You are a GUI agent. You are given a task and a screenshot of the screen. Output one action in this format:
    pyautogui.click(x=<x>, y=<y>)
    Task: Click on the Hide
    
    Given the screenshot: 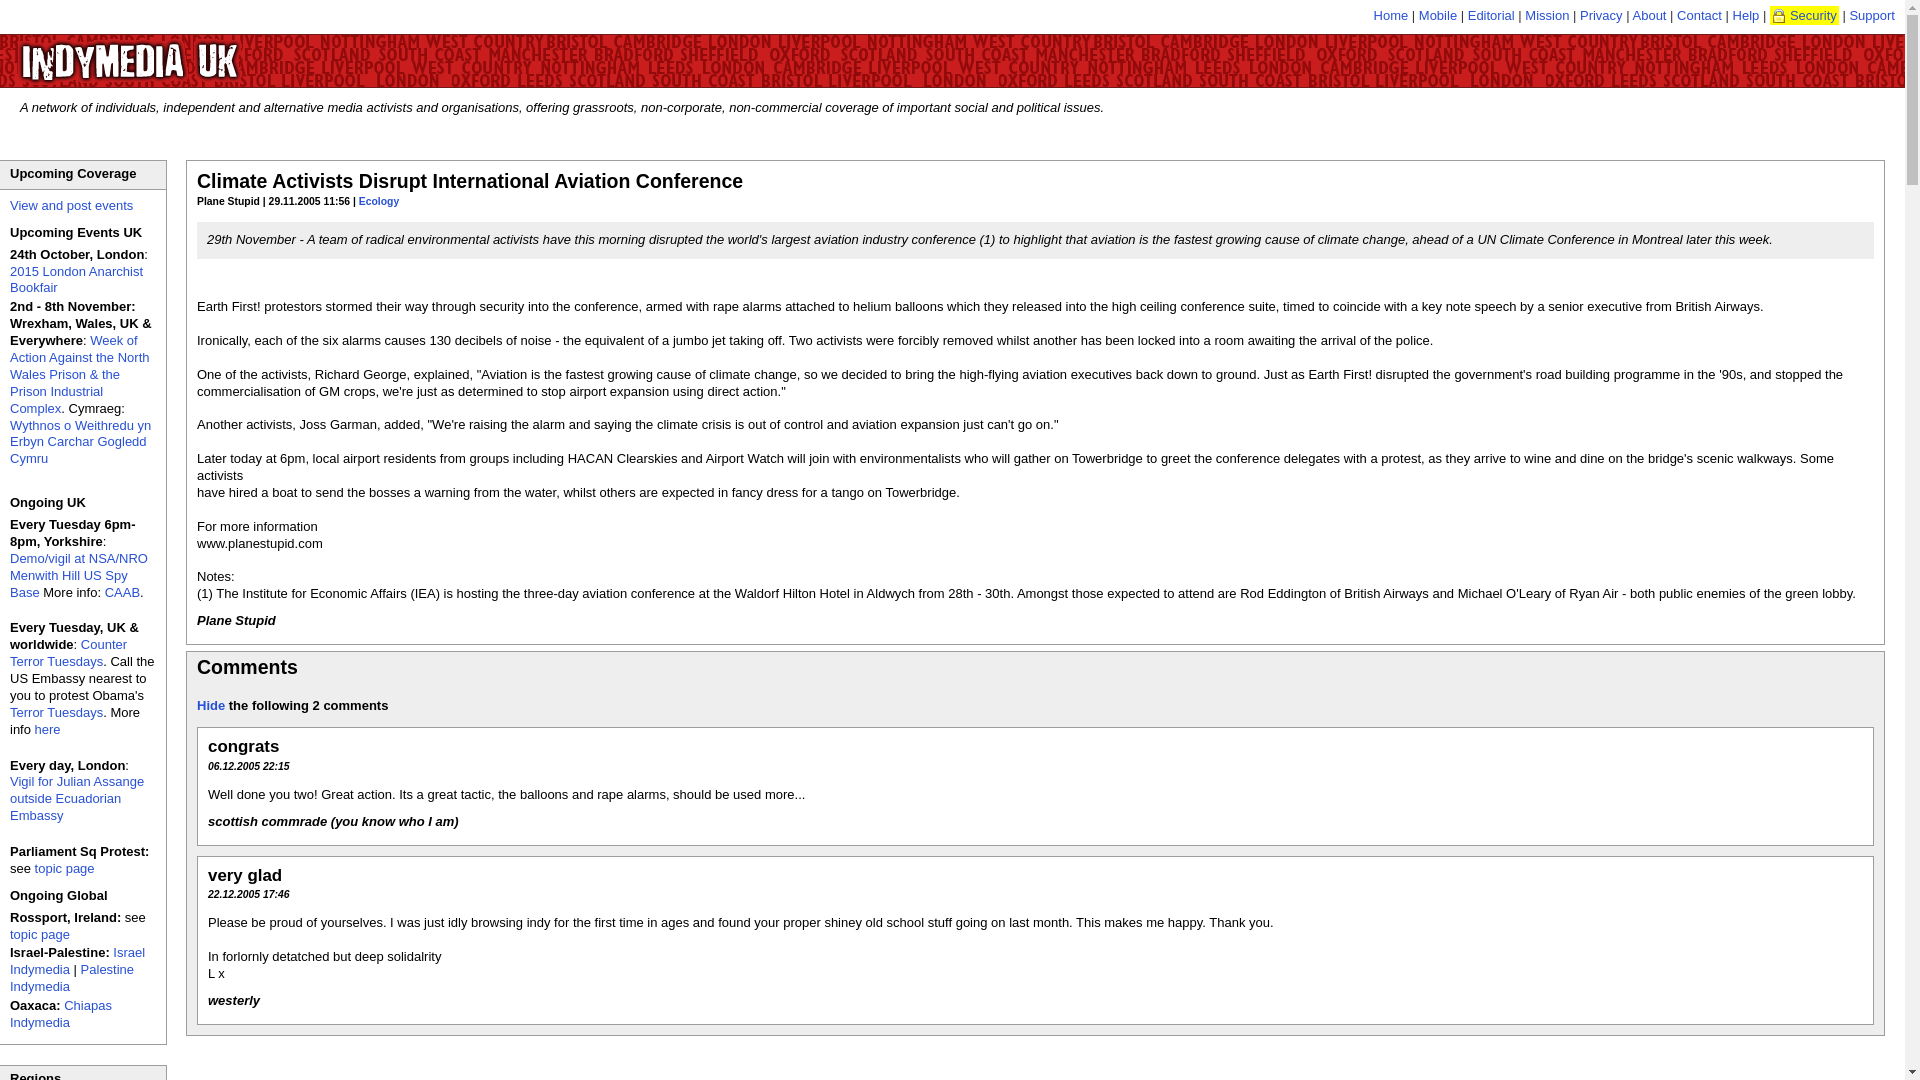 What is the action you would take?
    pyautogui.click(x=210, y=704)
    